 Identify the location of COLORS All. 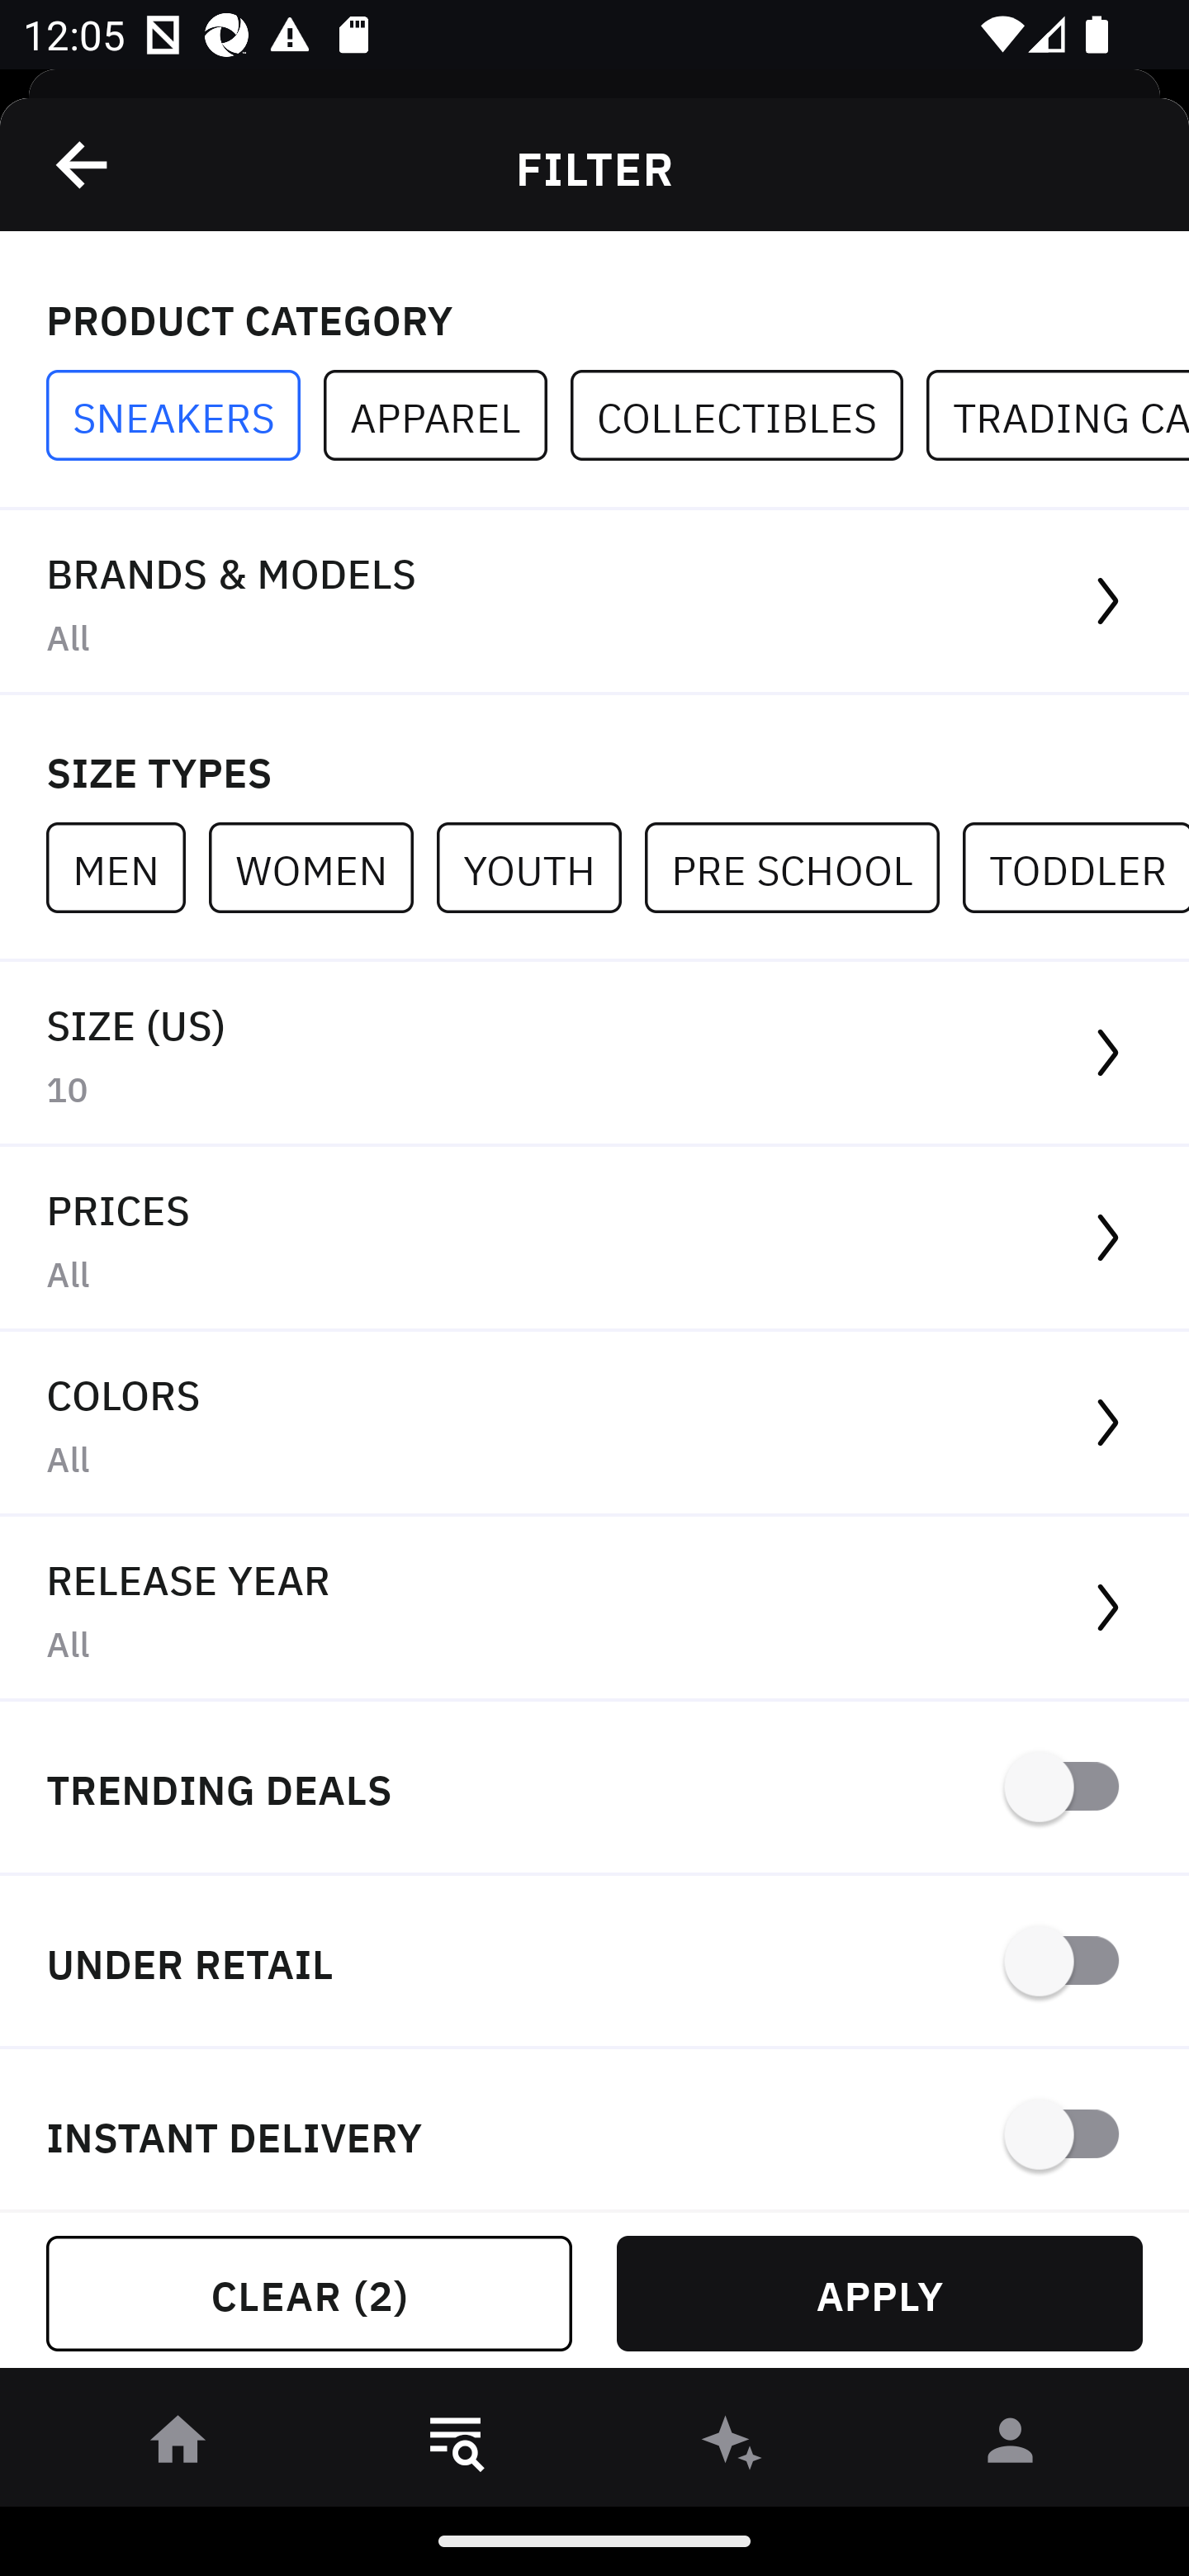
(594, 1424).